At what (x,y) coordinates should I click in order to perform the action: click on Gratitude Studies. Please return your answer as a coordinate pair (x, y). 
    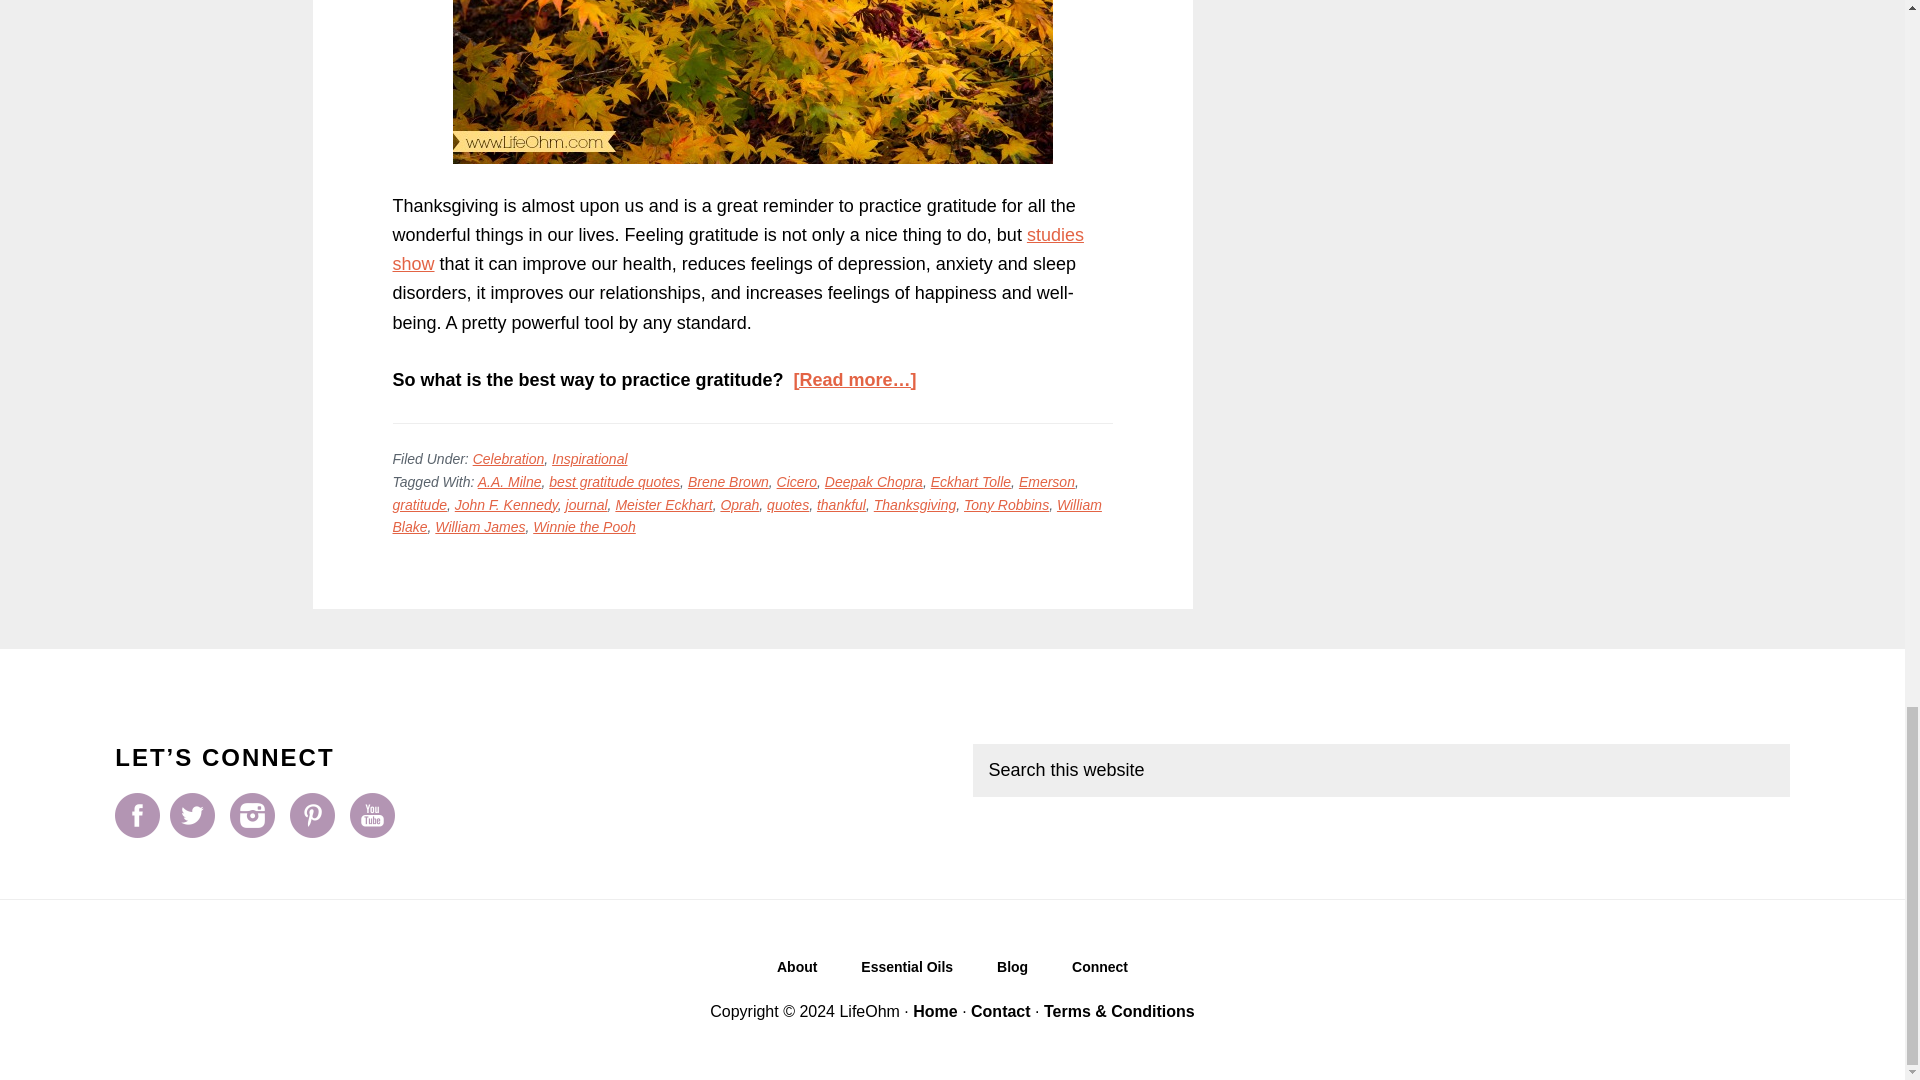
    Looking at the image, I should click on (736, 249).